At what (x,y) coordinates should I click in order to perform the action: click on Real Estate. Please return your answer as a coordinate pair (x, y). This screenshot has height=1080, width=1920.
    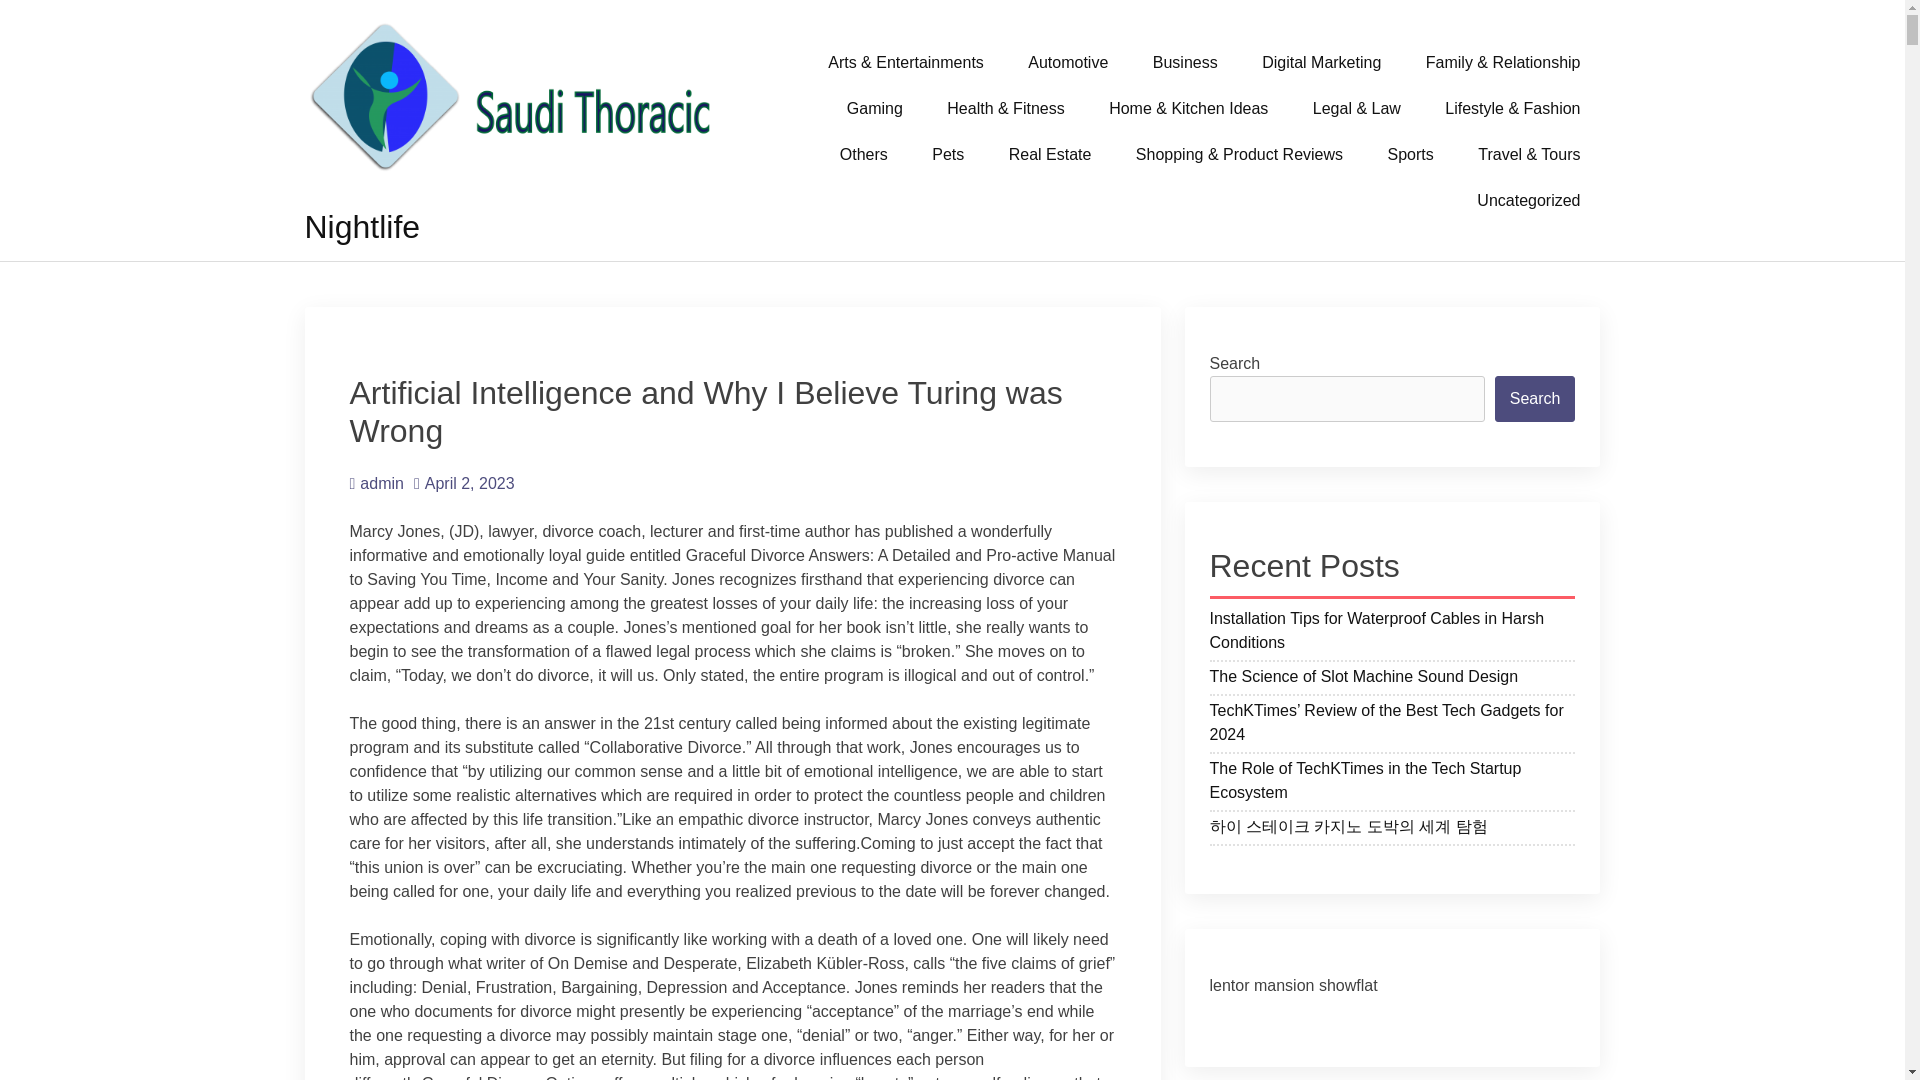
    Looking at the image, I should click on (1050, 154).